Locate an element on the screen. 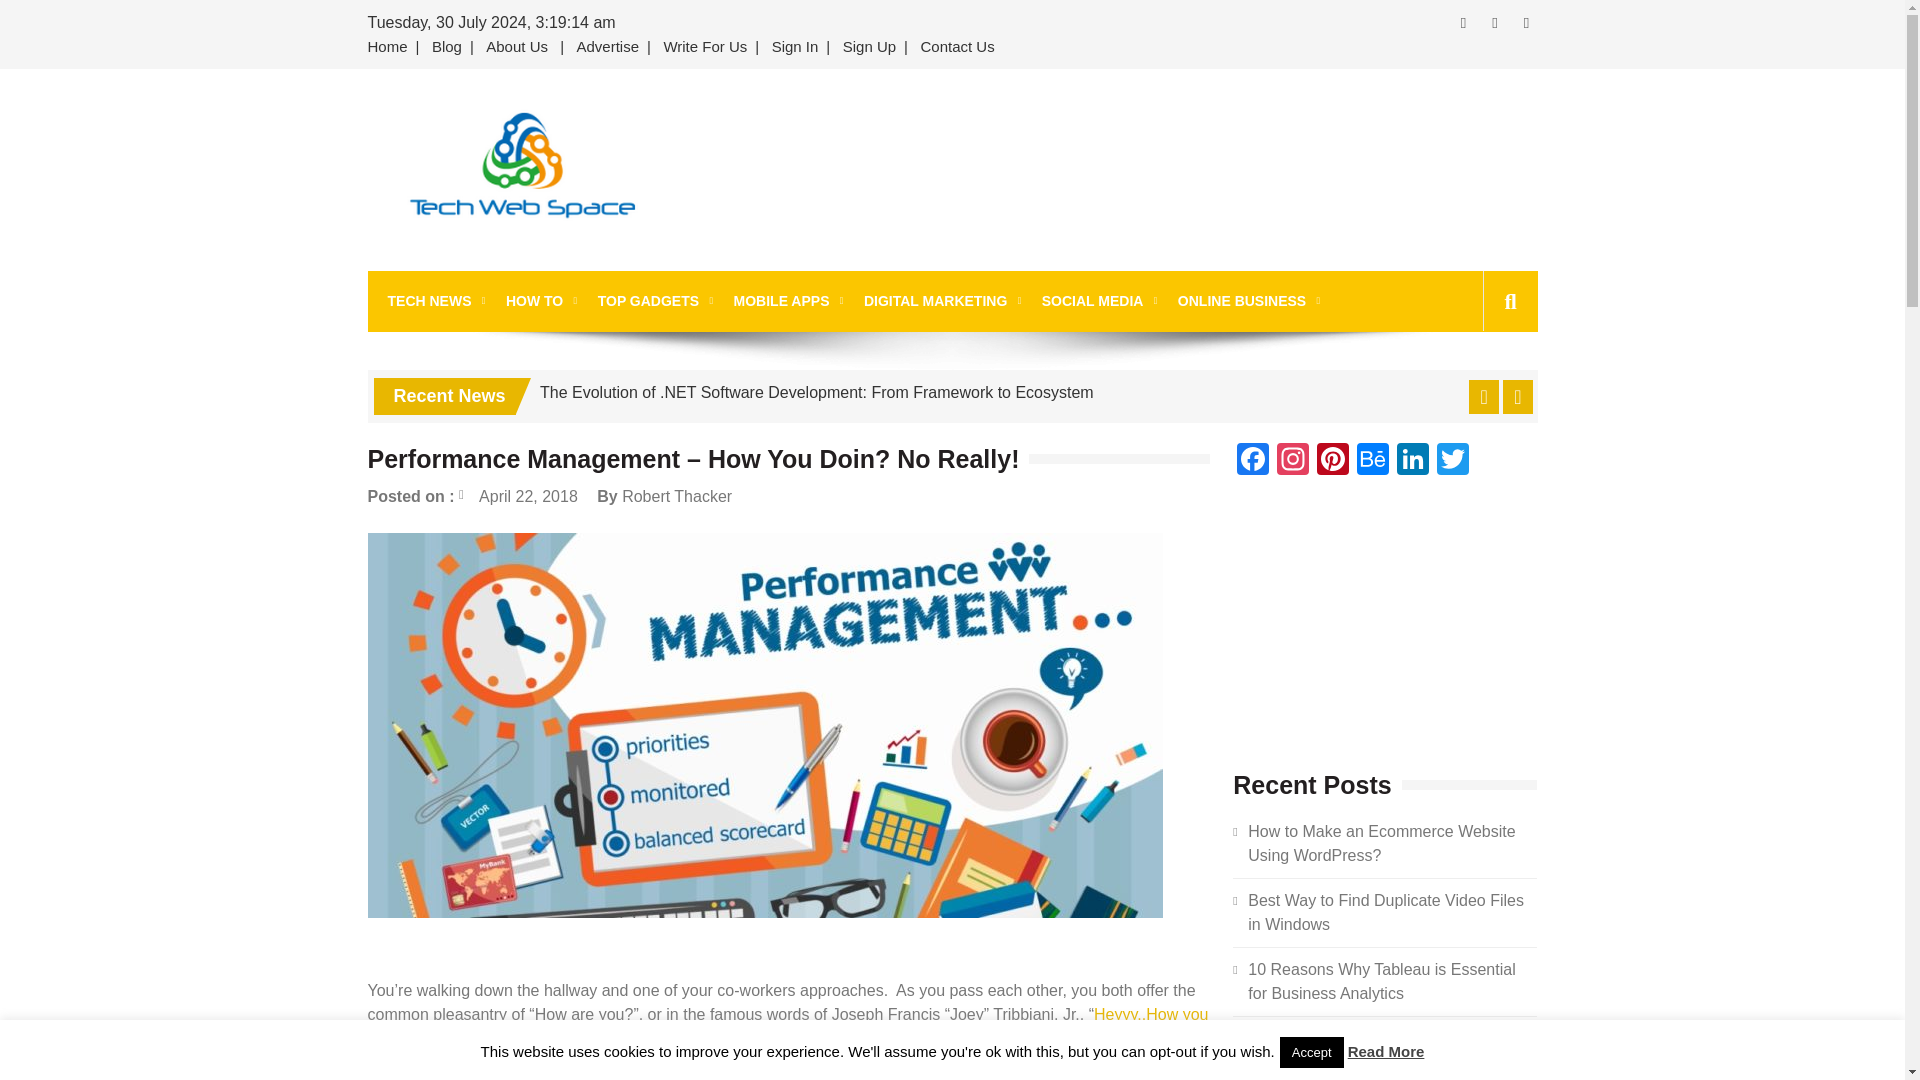 The height and width of the screenshot is (1080, 1920). Advertisement is located at coordinates (1136, 170).